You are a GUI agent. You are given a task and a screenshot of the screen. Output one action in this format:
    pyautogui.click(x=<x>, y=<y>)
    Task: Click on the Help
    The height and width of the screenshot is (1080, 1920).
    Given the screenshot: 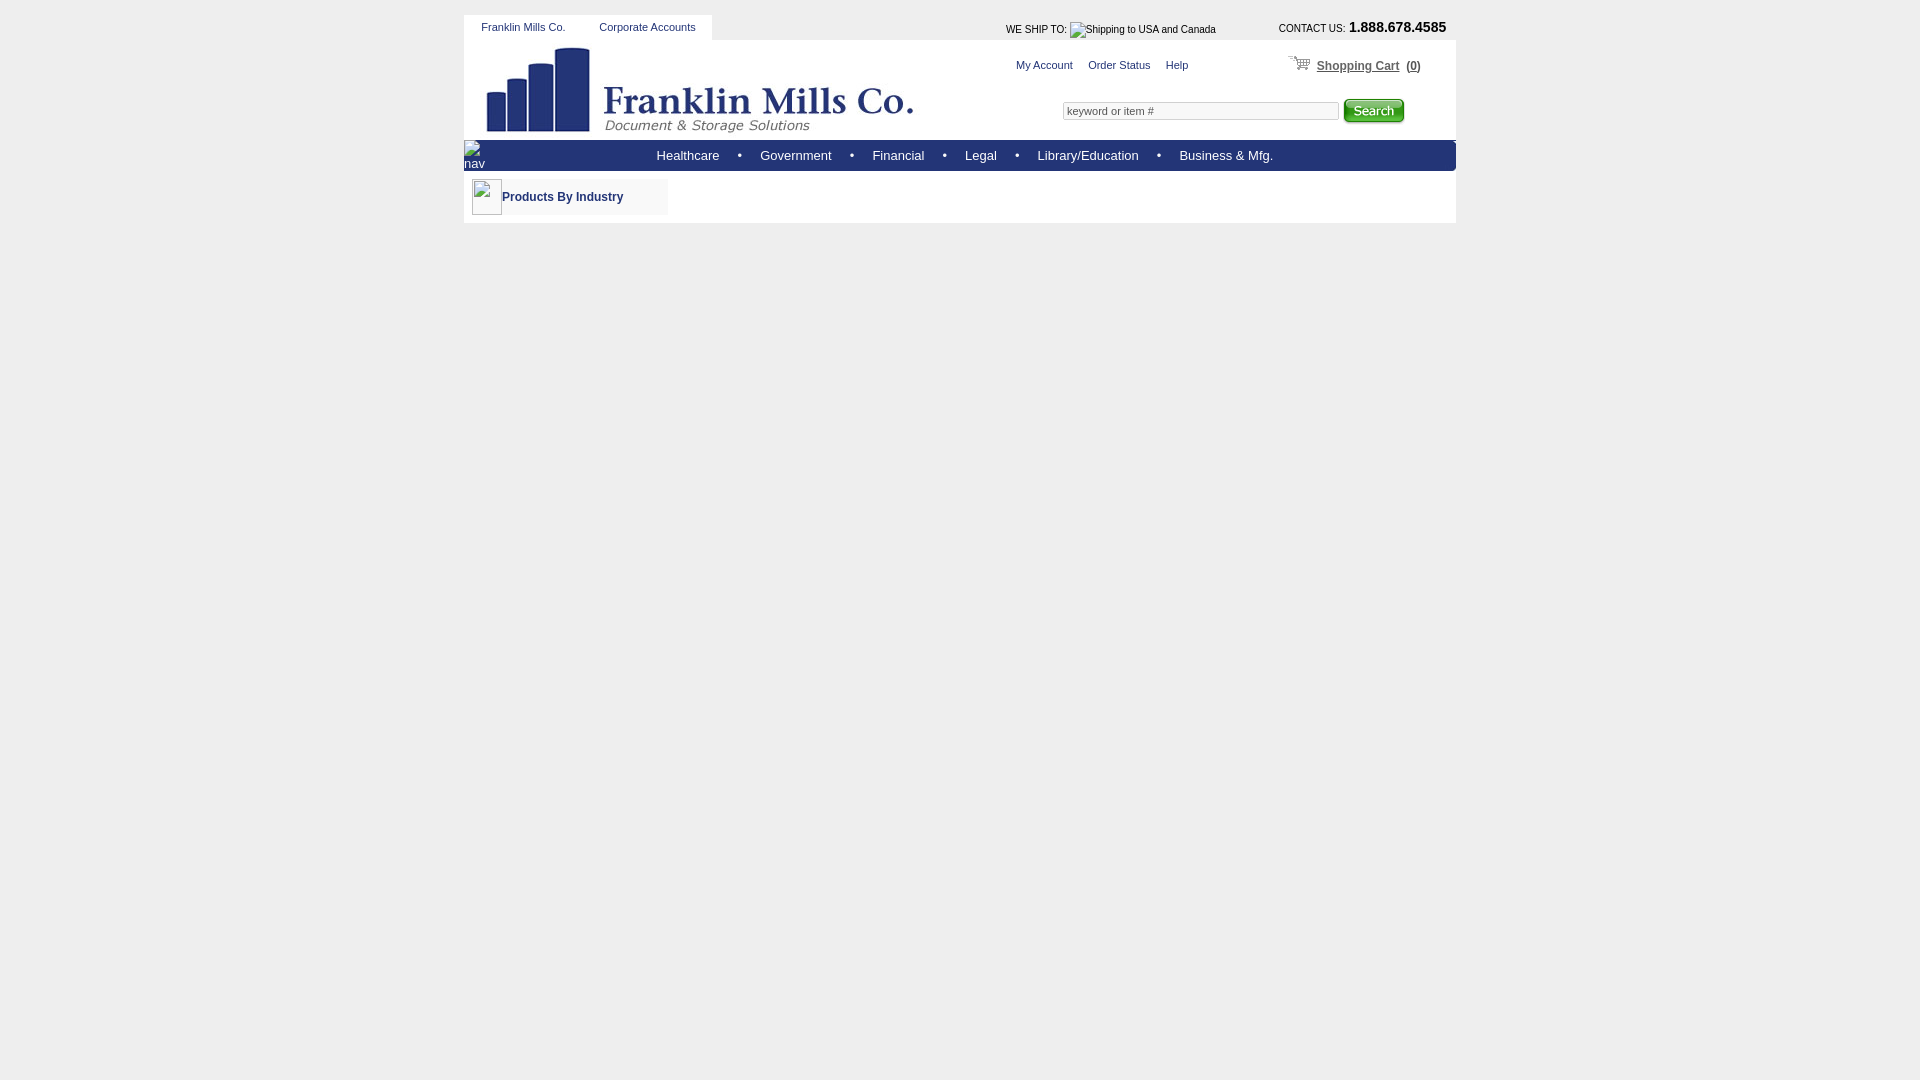 What is the action you would take?
    pyautogui.click(x=1176, y=65)
    